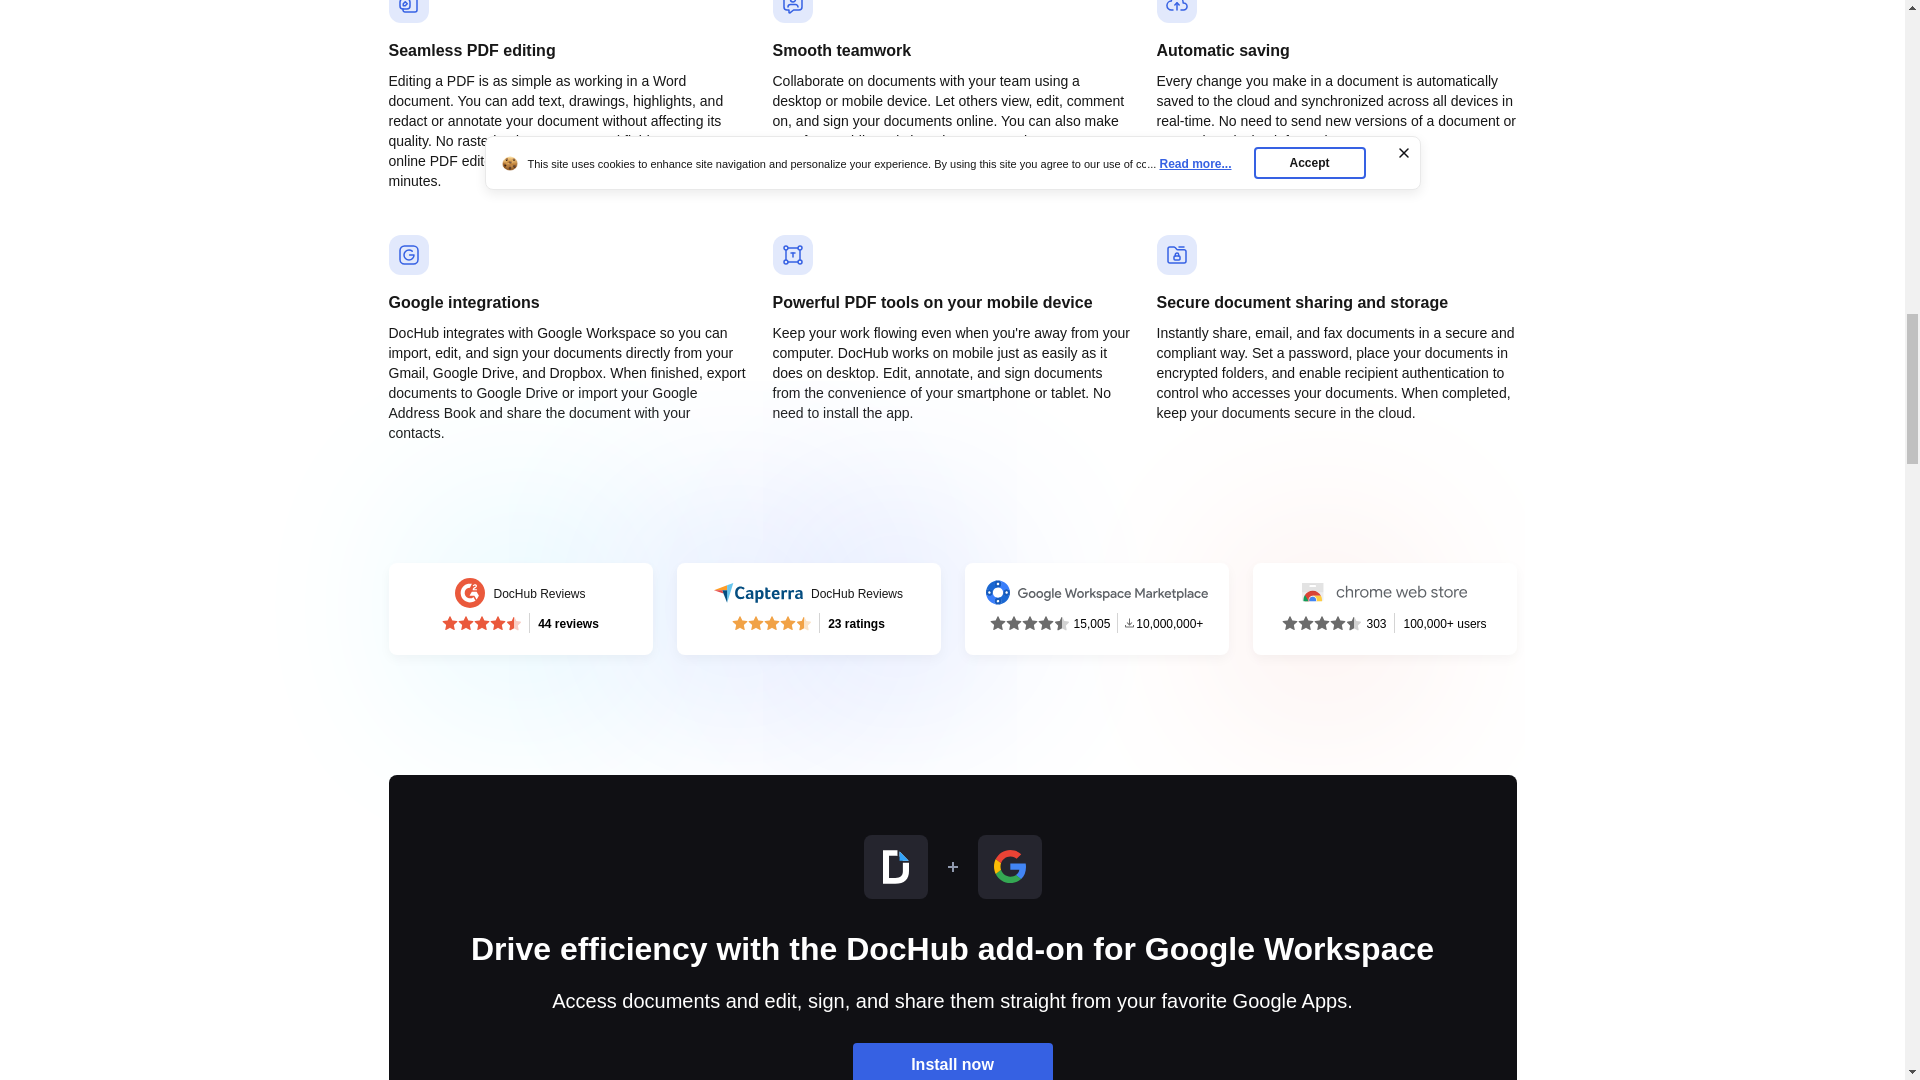  What do you see at coordinates (520, 608) in the screenshot?
I see `Install now` at bounding box center [520, 608].